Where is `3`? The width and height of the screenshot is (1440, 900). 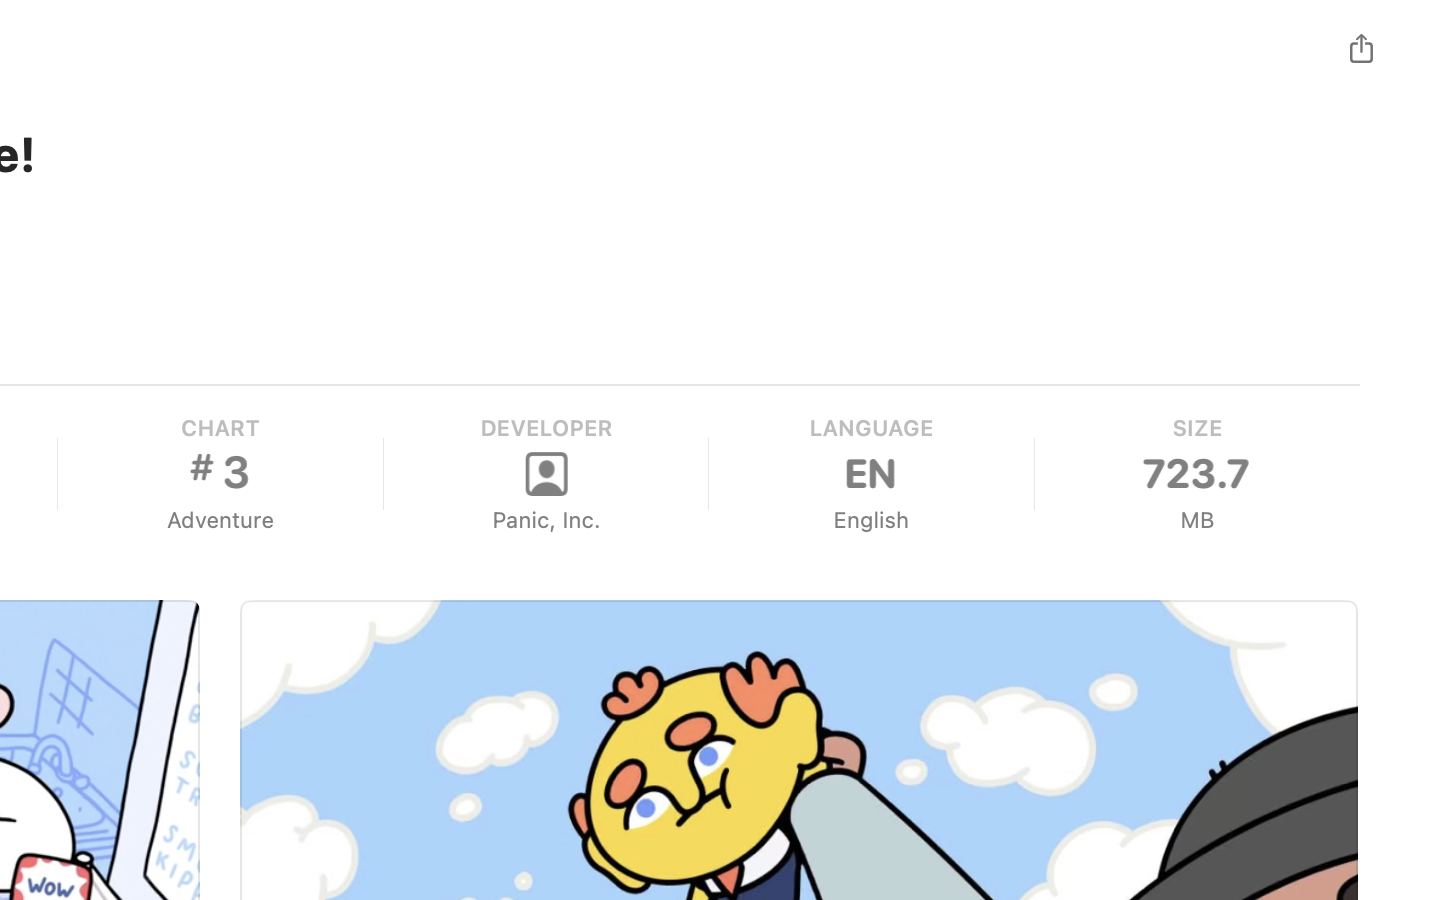 3 is located at coordinates (220, 472).